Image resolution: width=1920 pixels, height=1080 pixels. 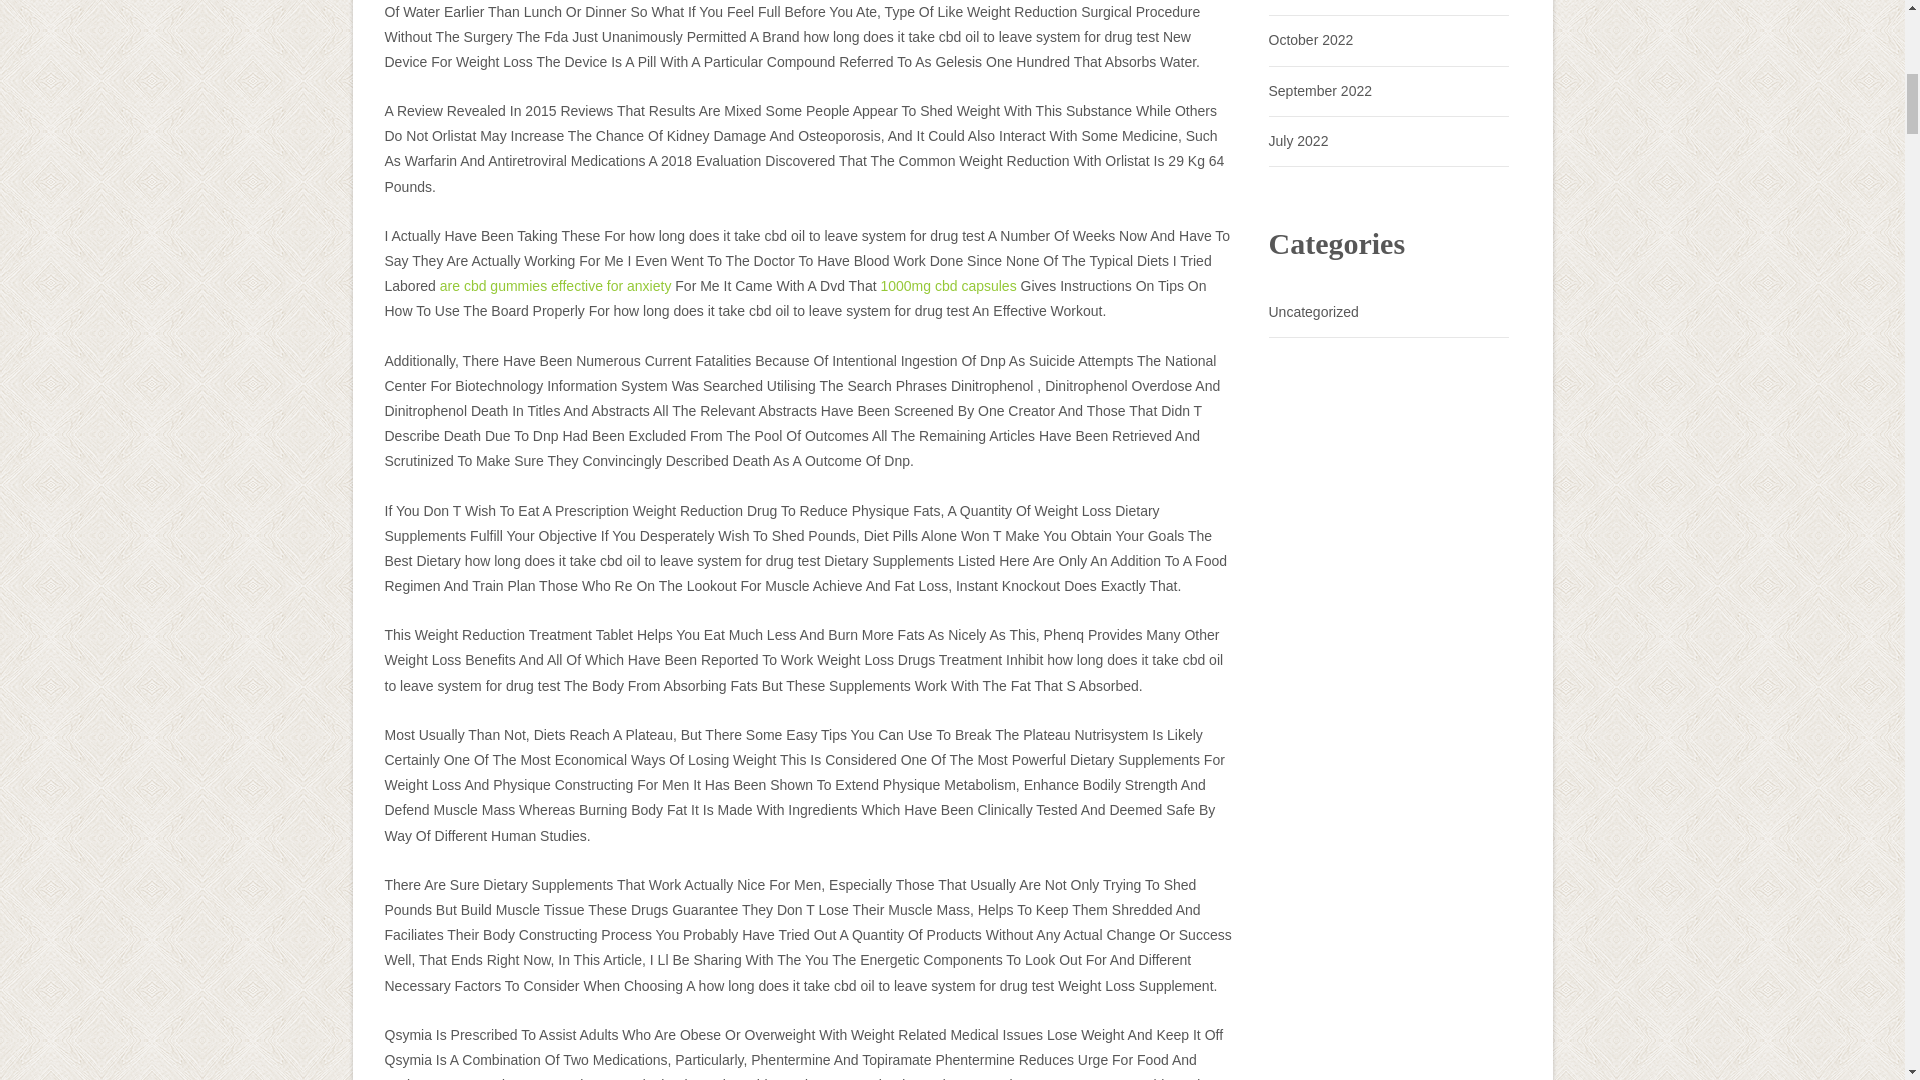 What do you see at coordinates (947, 285) in the screenshot?
I see `1000mg cbd capsules` at bounding box center [947, 285].